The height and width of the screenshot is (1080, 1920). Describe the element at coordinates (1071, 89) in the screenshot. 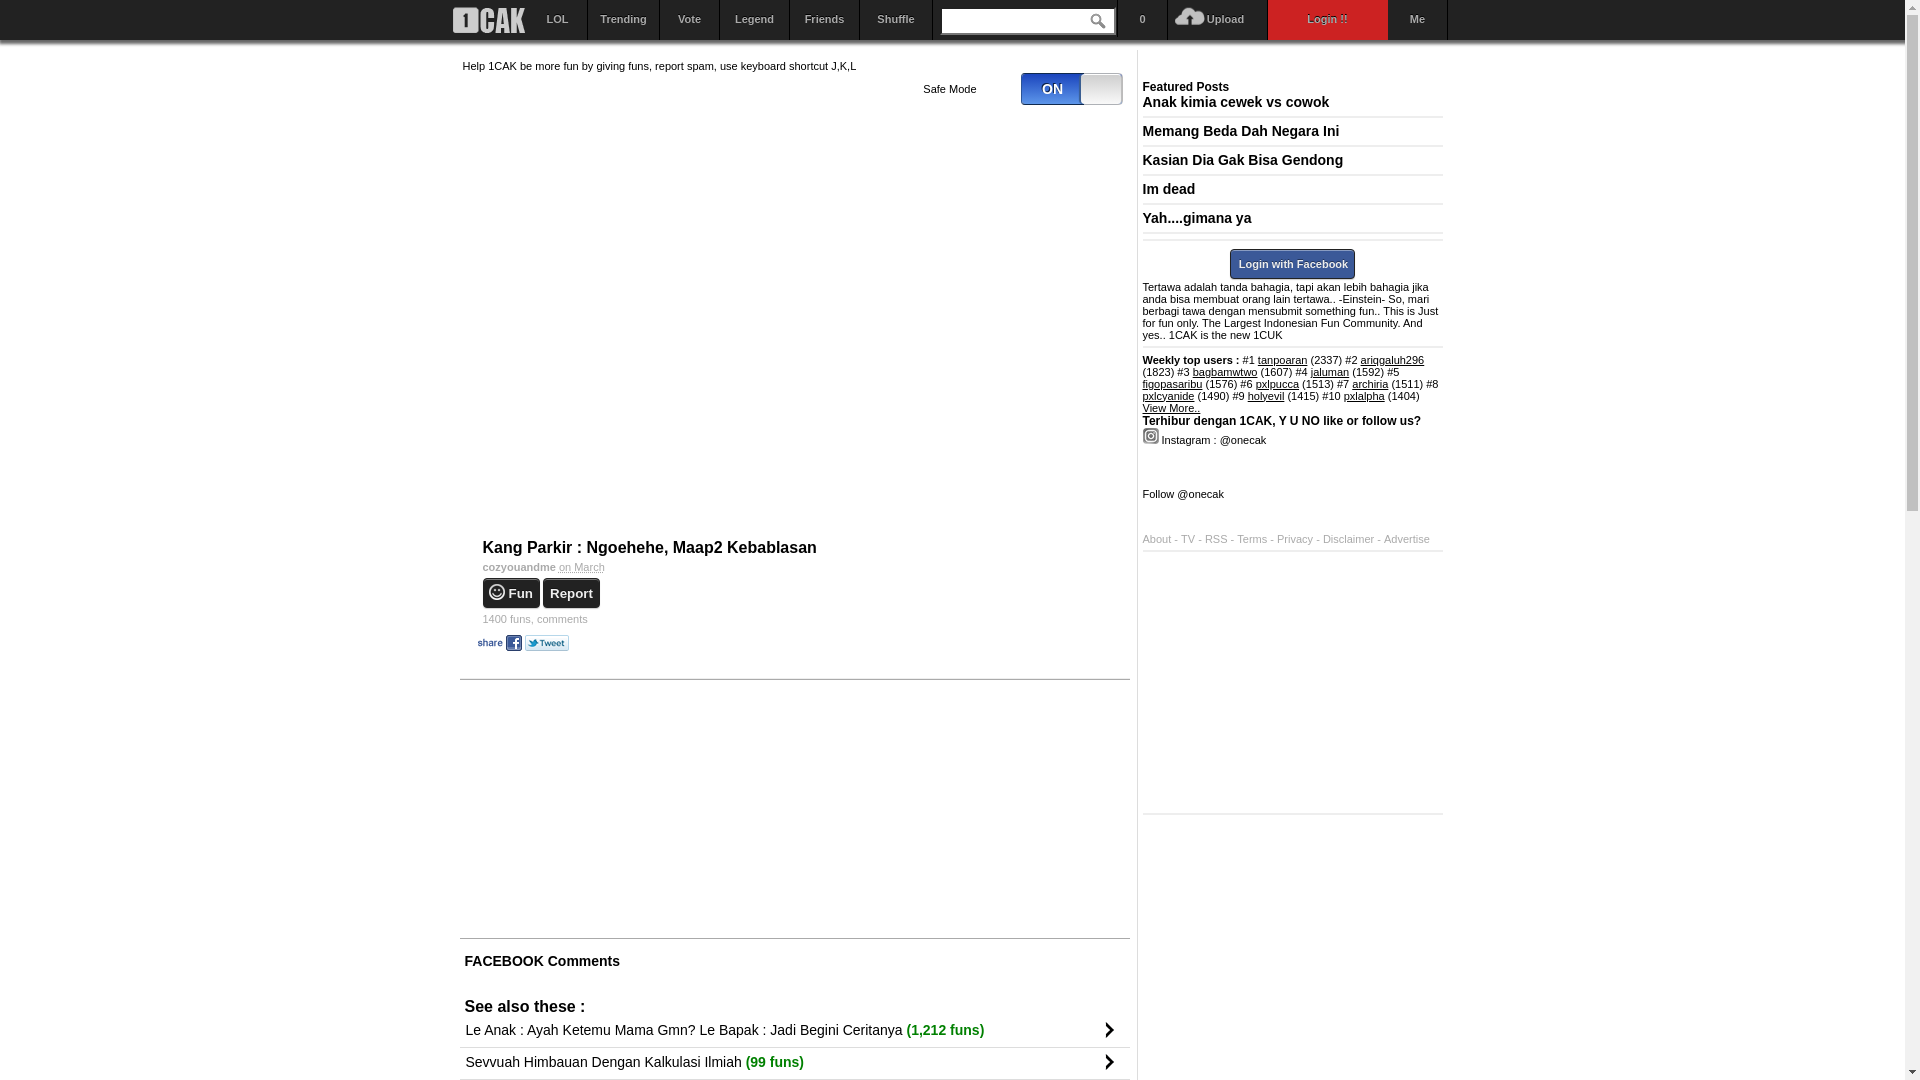

I see `0` at that location.